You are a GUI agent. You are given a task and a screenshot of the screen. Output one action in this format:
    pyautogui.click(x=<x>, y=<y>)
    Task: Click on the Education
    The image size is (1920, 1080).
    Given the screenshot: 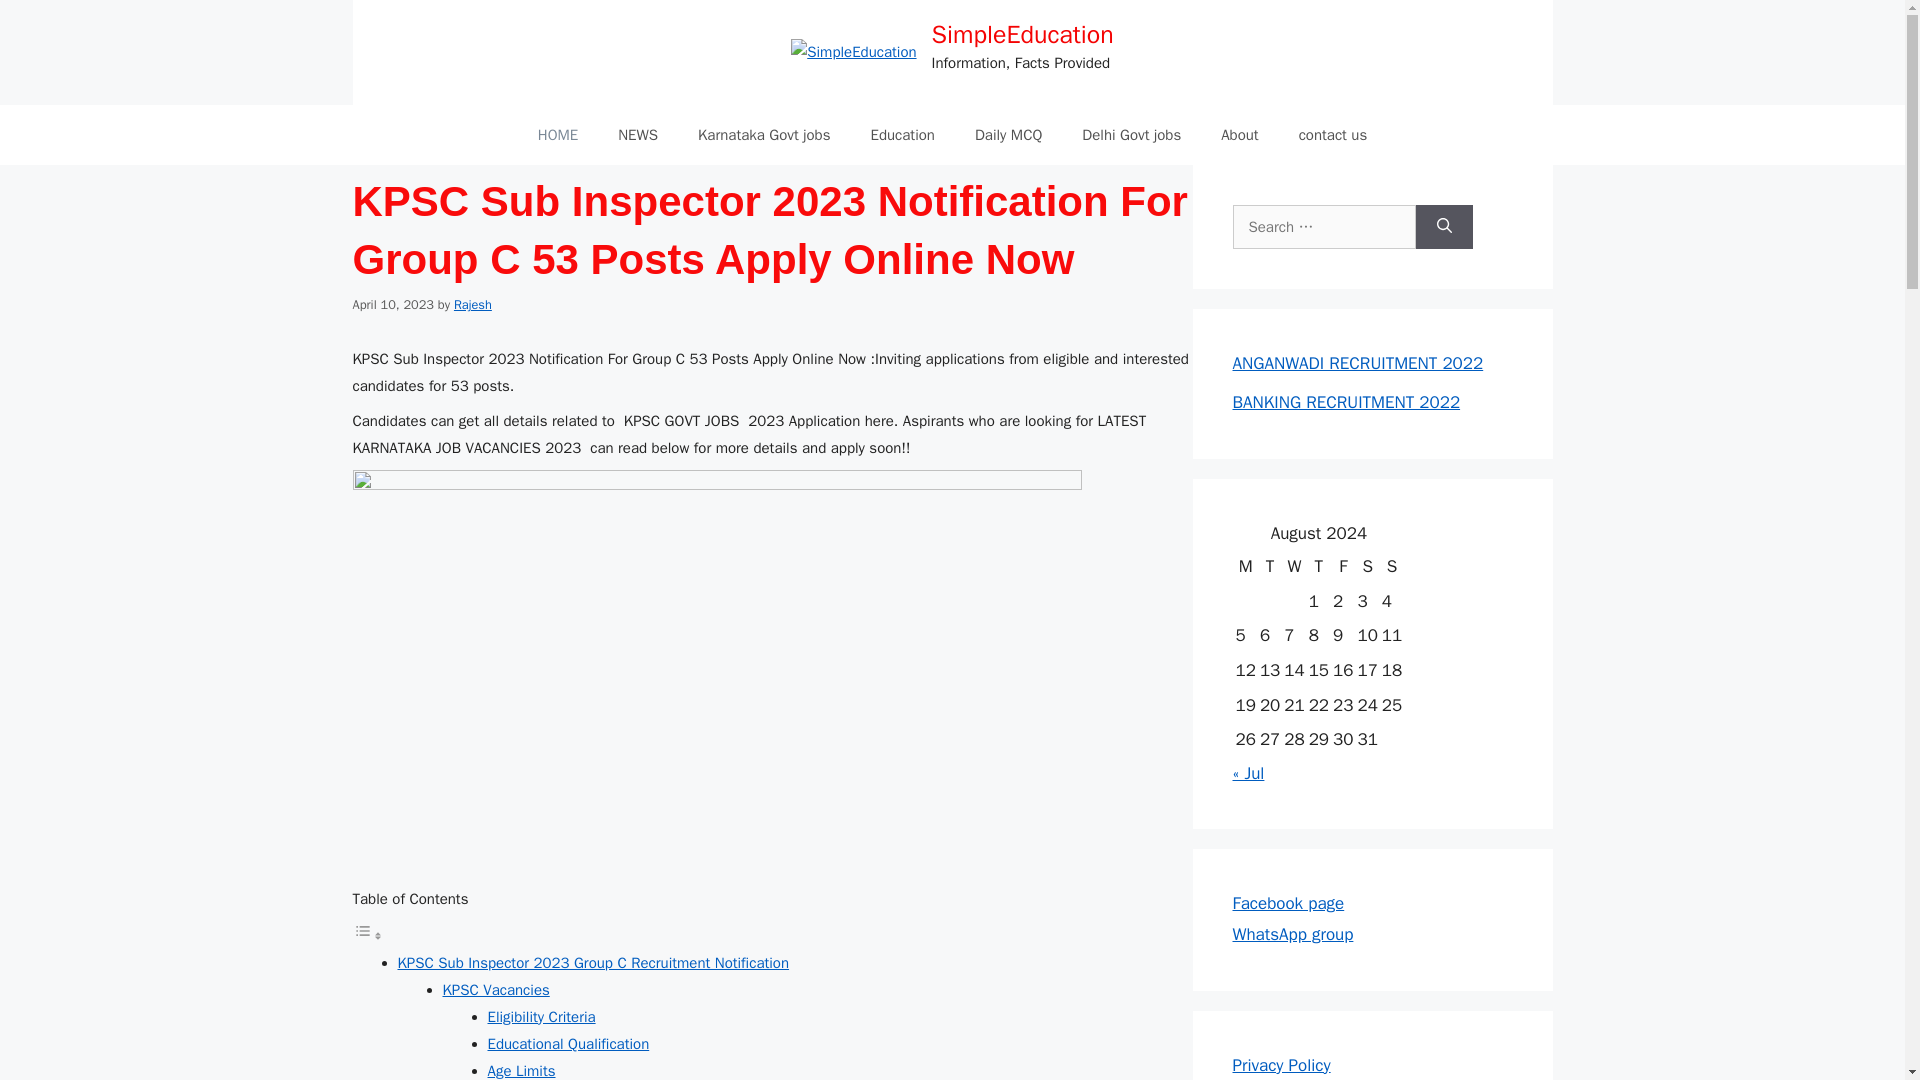 What is the action you would take?
    pyautogui.click(x=902, y=134)
    